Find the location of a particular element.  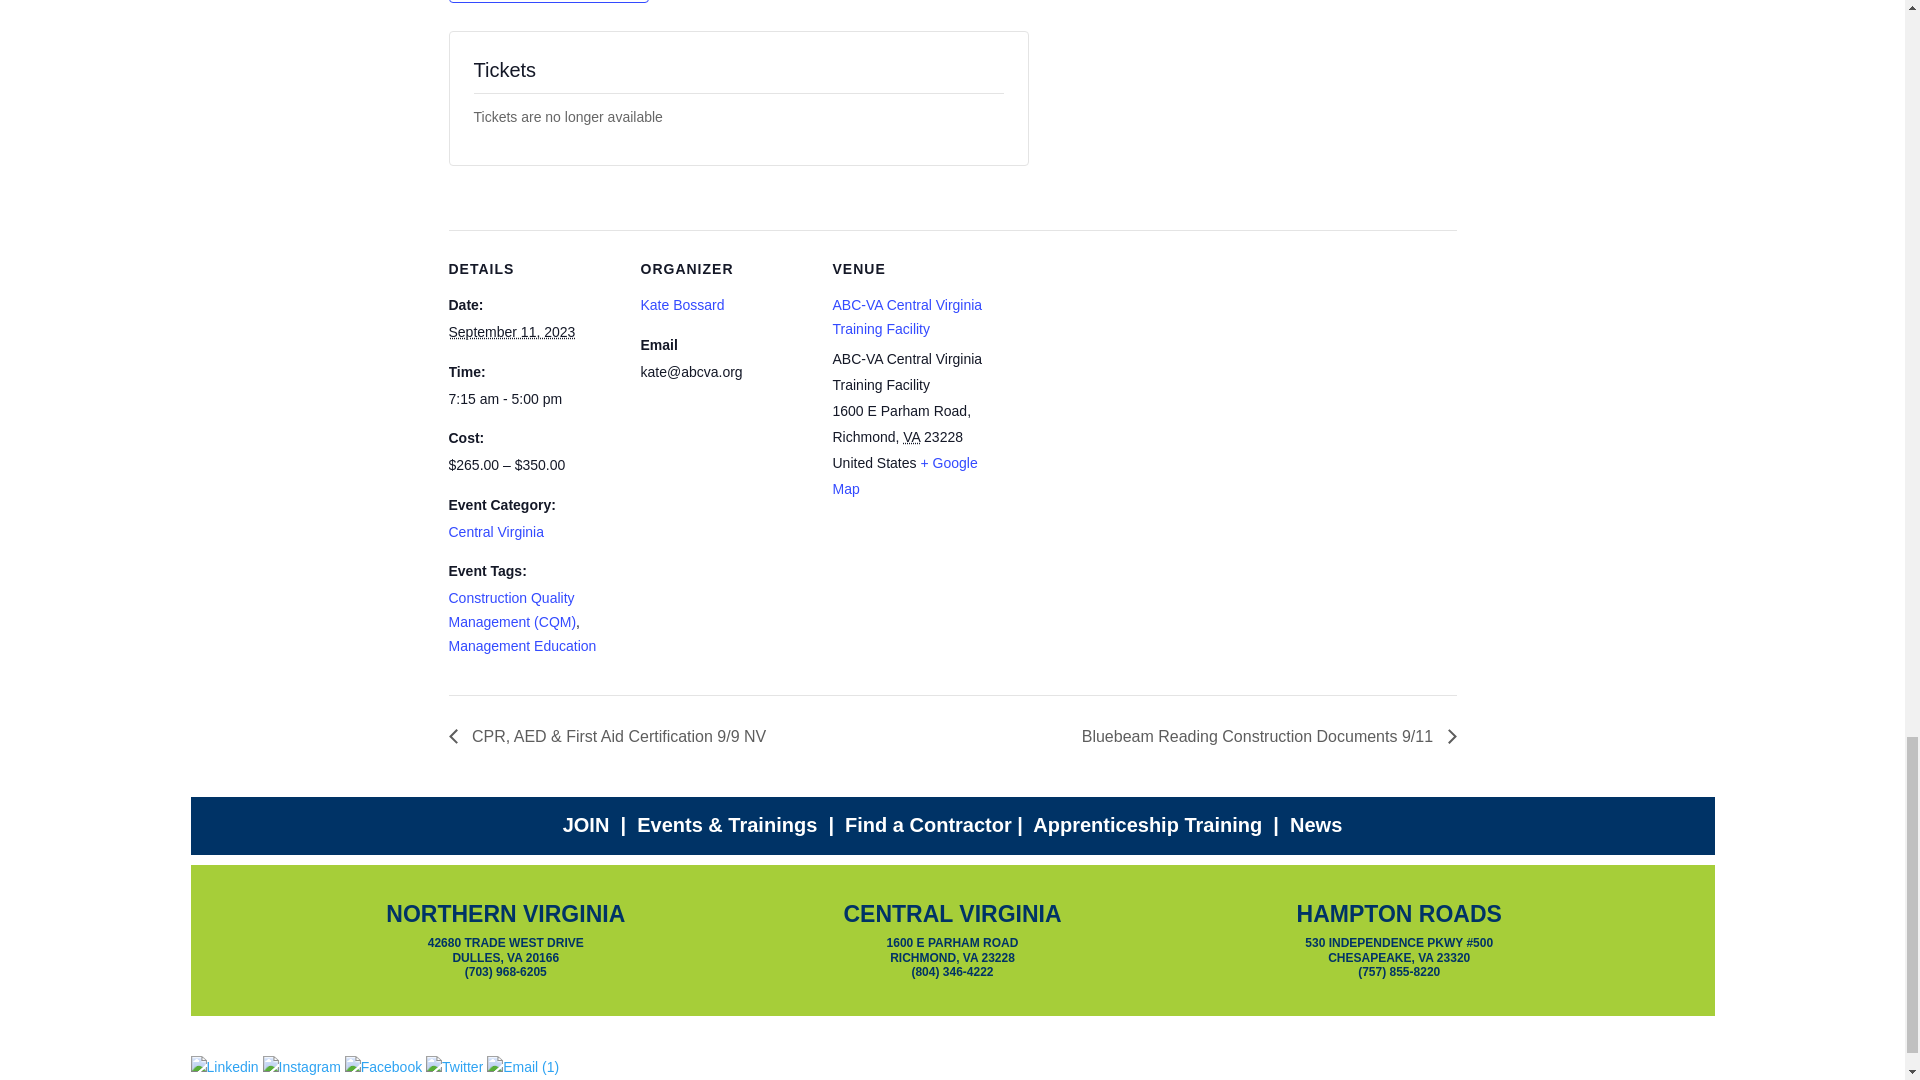

News is located at coordinates (1316, 824).